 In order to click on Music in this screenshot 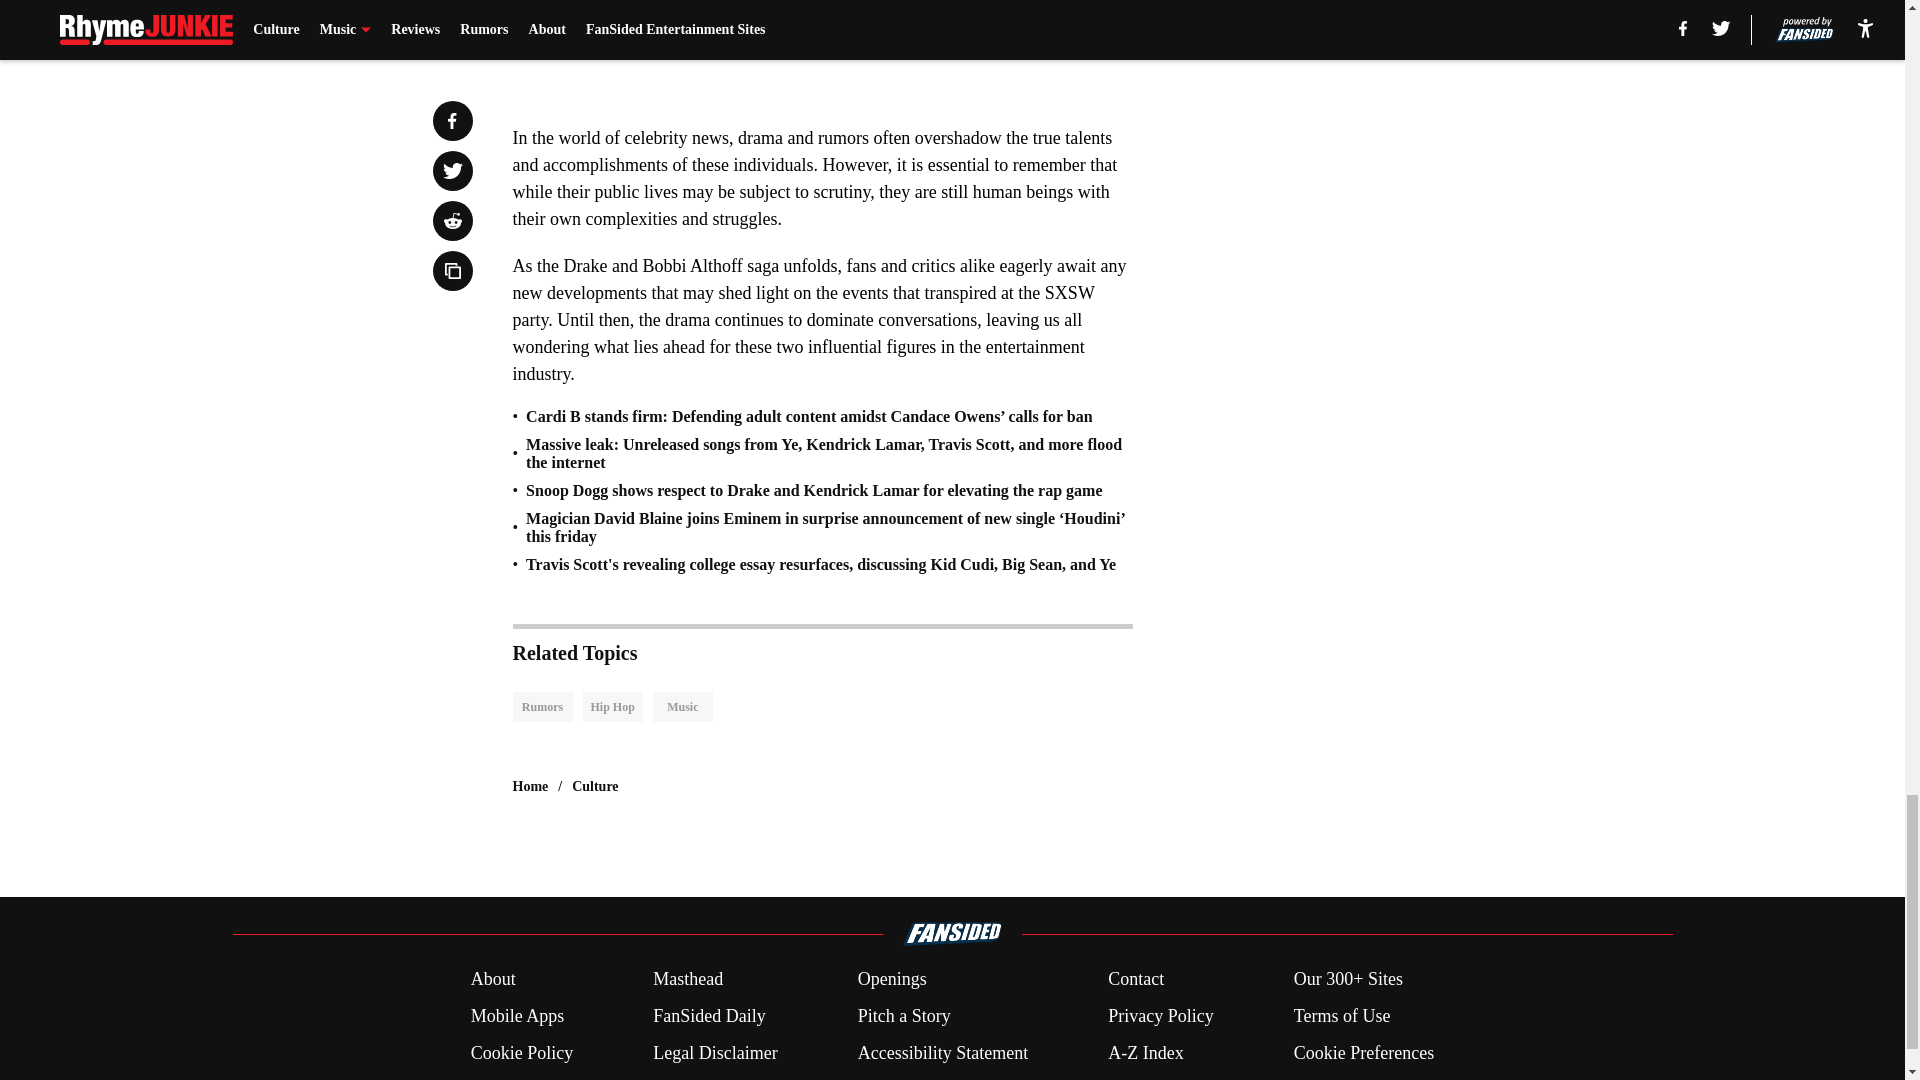, I will do `click(682, 707)`.